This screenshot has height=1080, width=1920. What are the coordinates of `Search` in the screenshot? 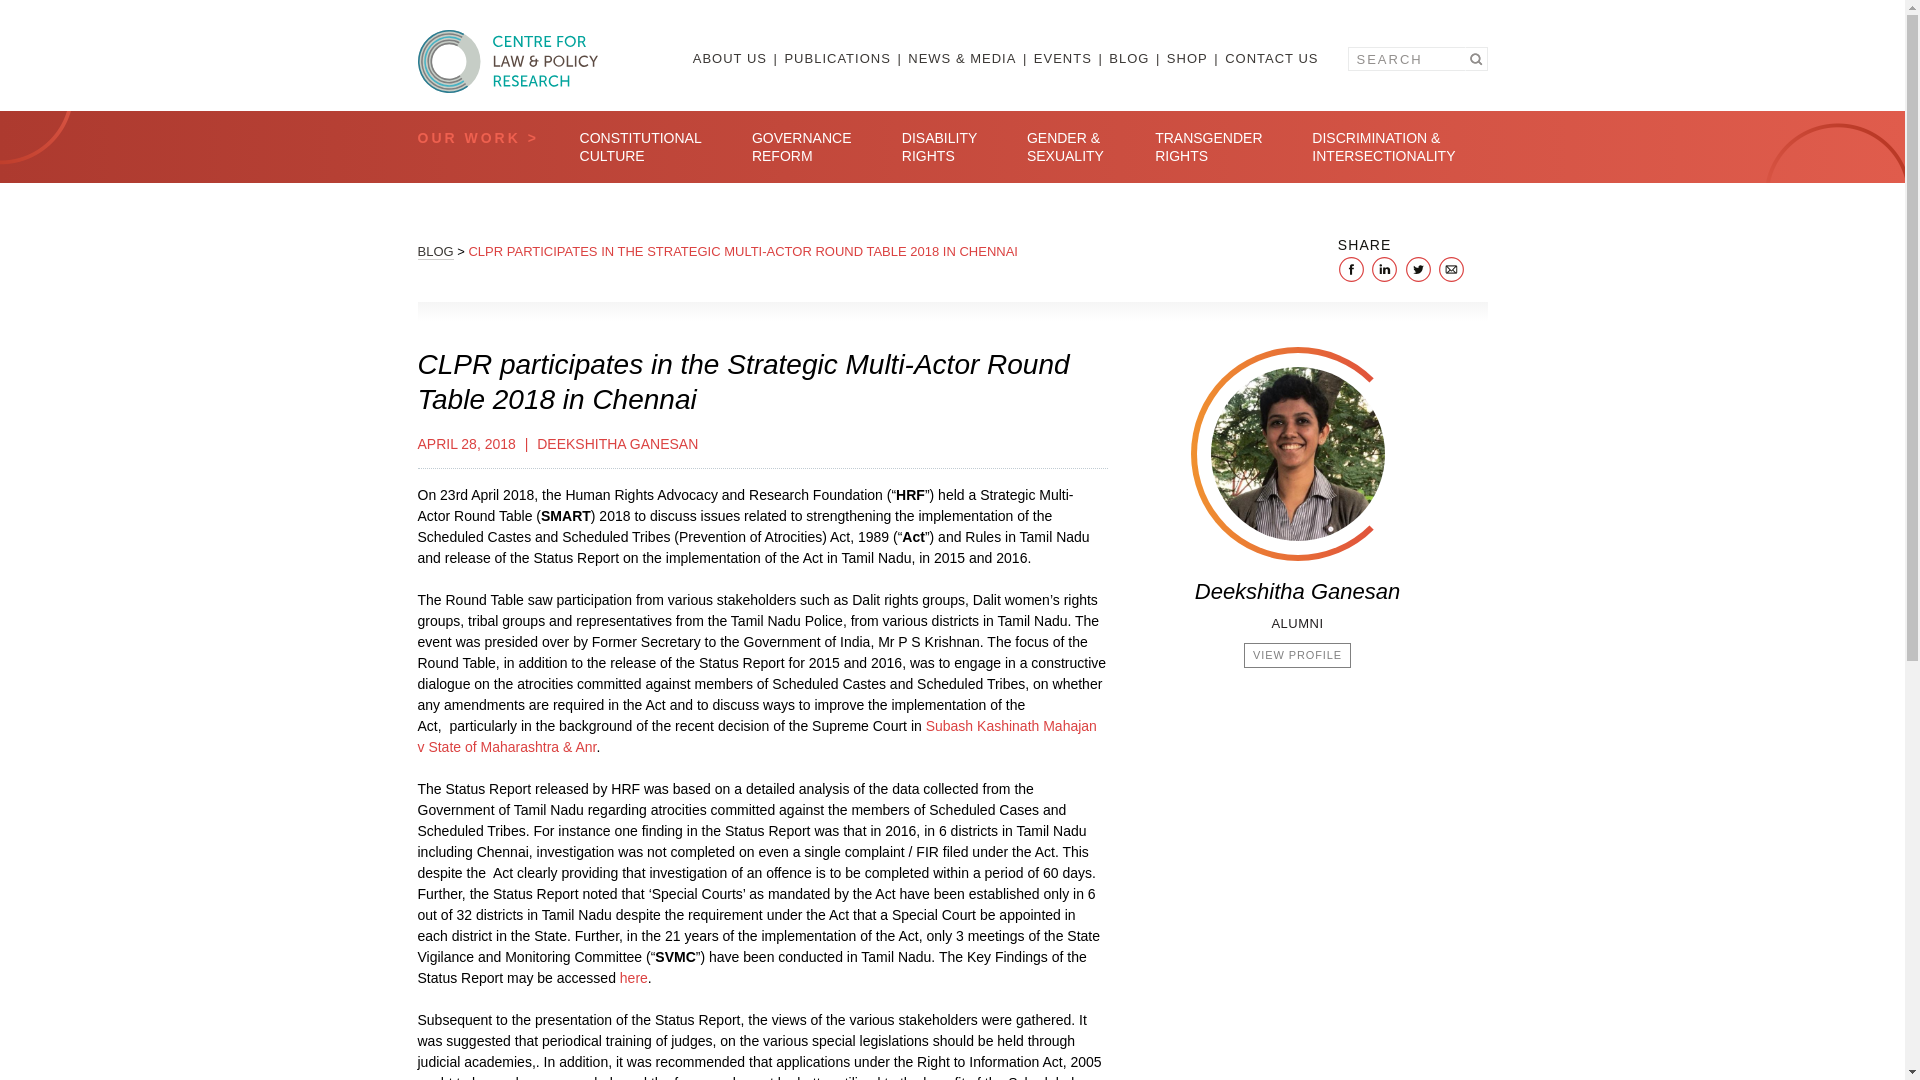 It's located at (1474, 59).